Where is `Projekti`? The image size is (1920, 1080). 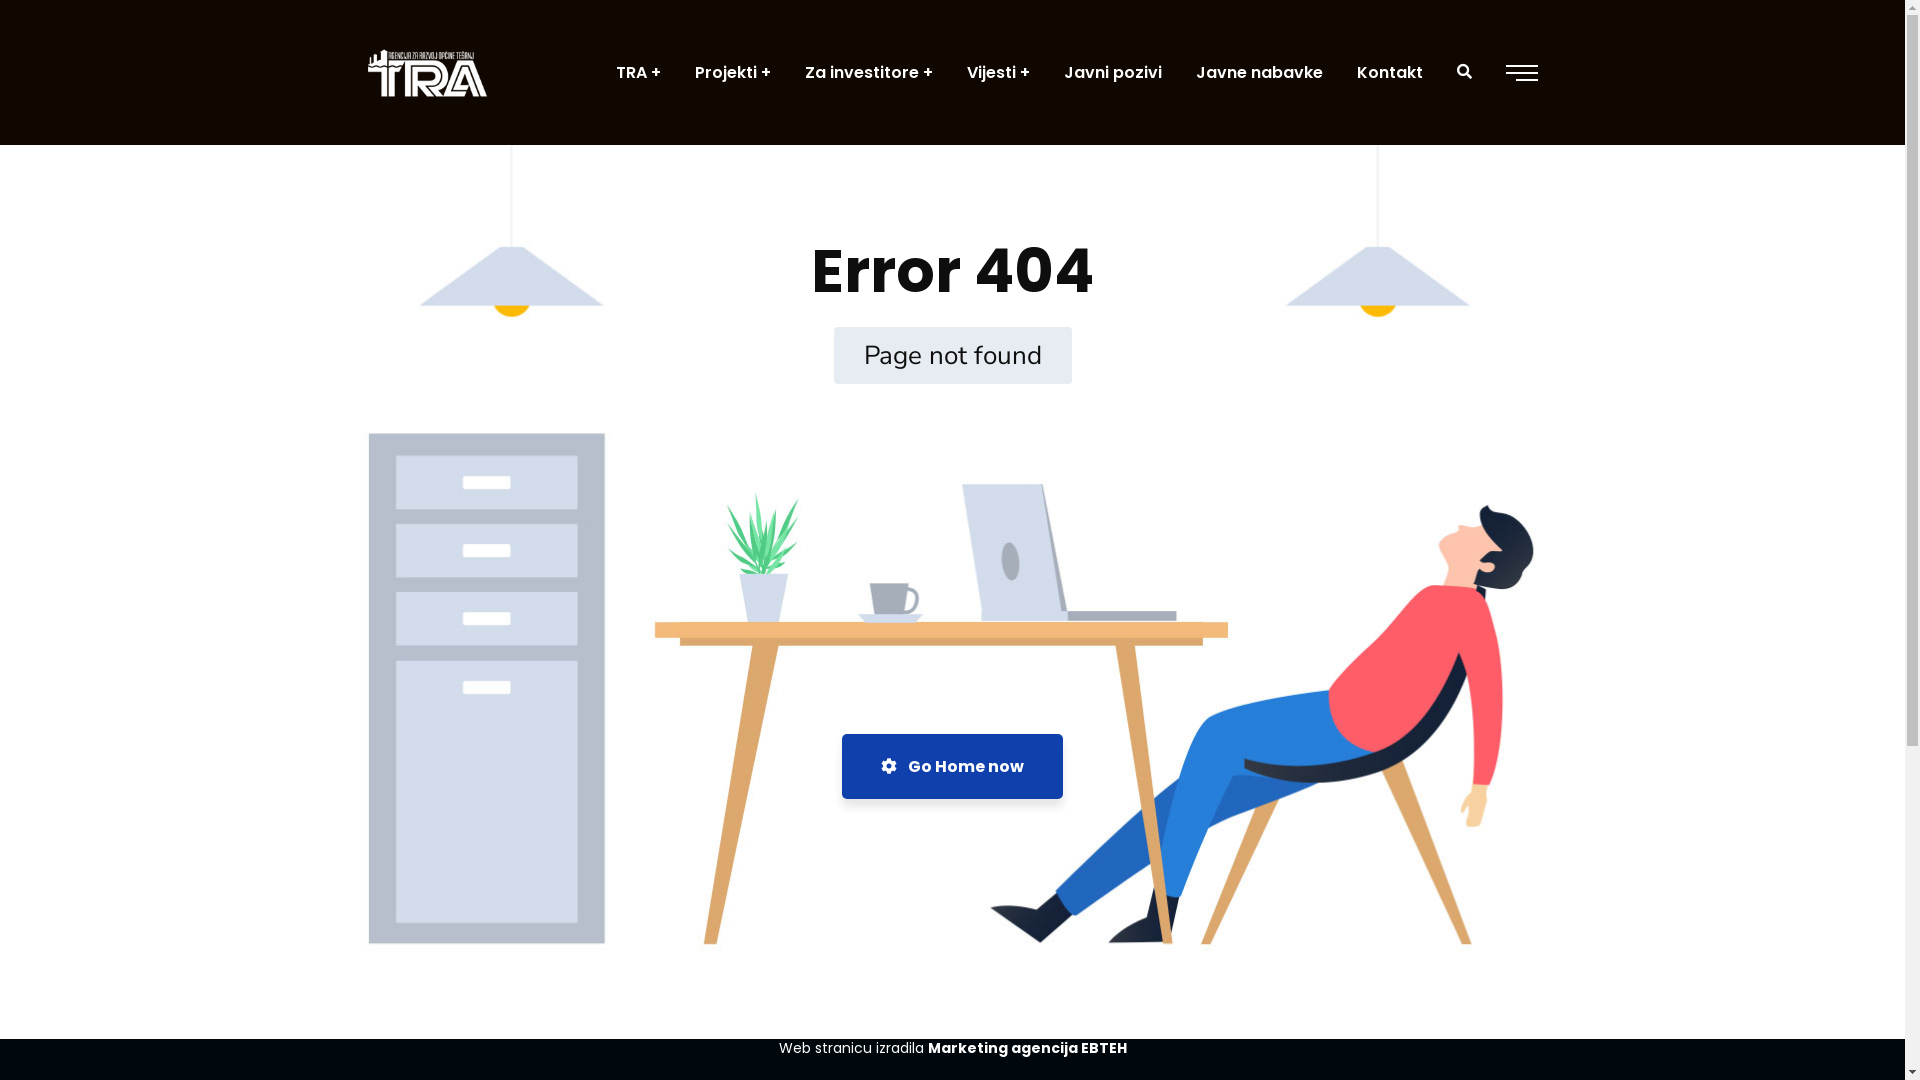 Projekti is located at coordinates (1298, 843).